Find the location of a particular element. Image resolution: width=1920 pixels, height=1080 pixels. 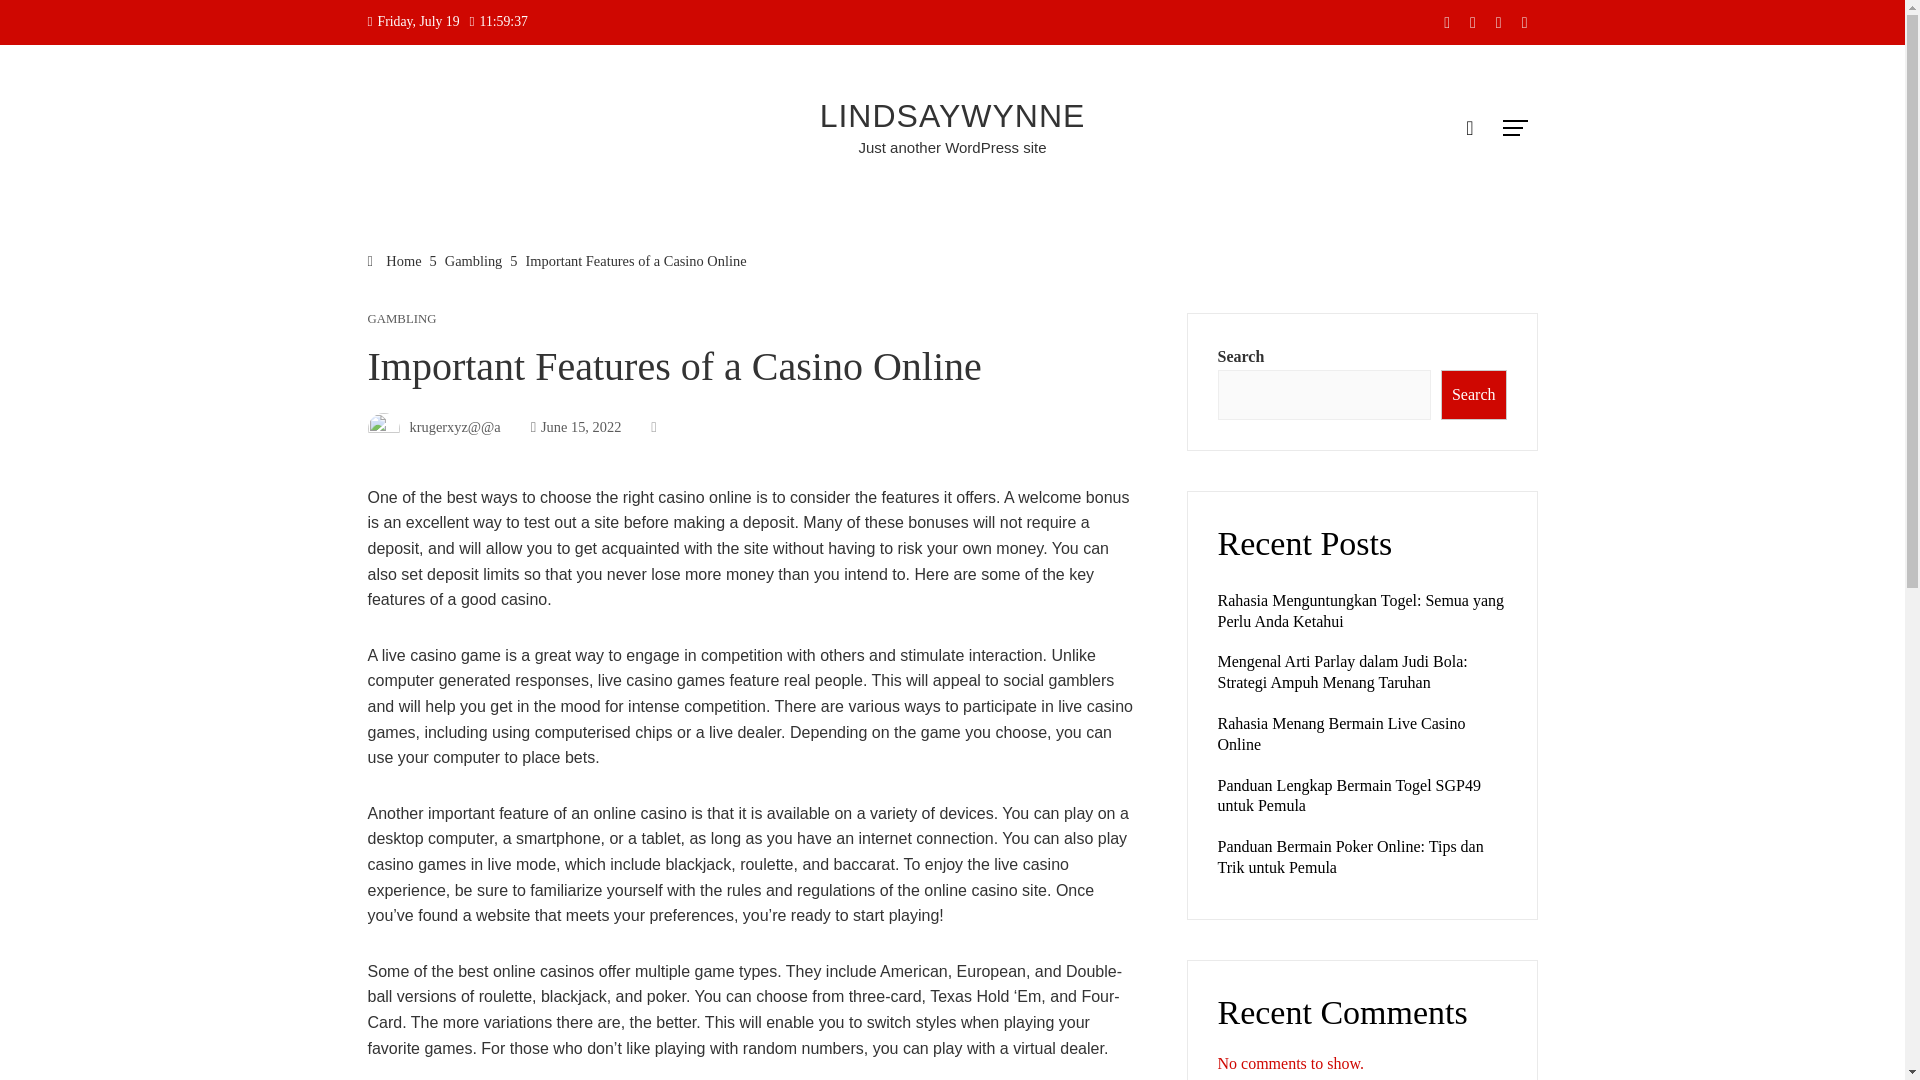

Gambling is located at coordinates (474, 260).